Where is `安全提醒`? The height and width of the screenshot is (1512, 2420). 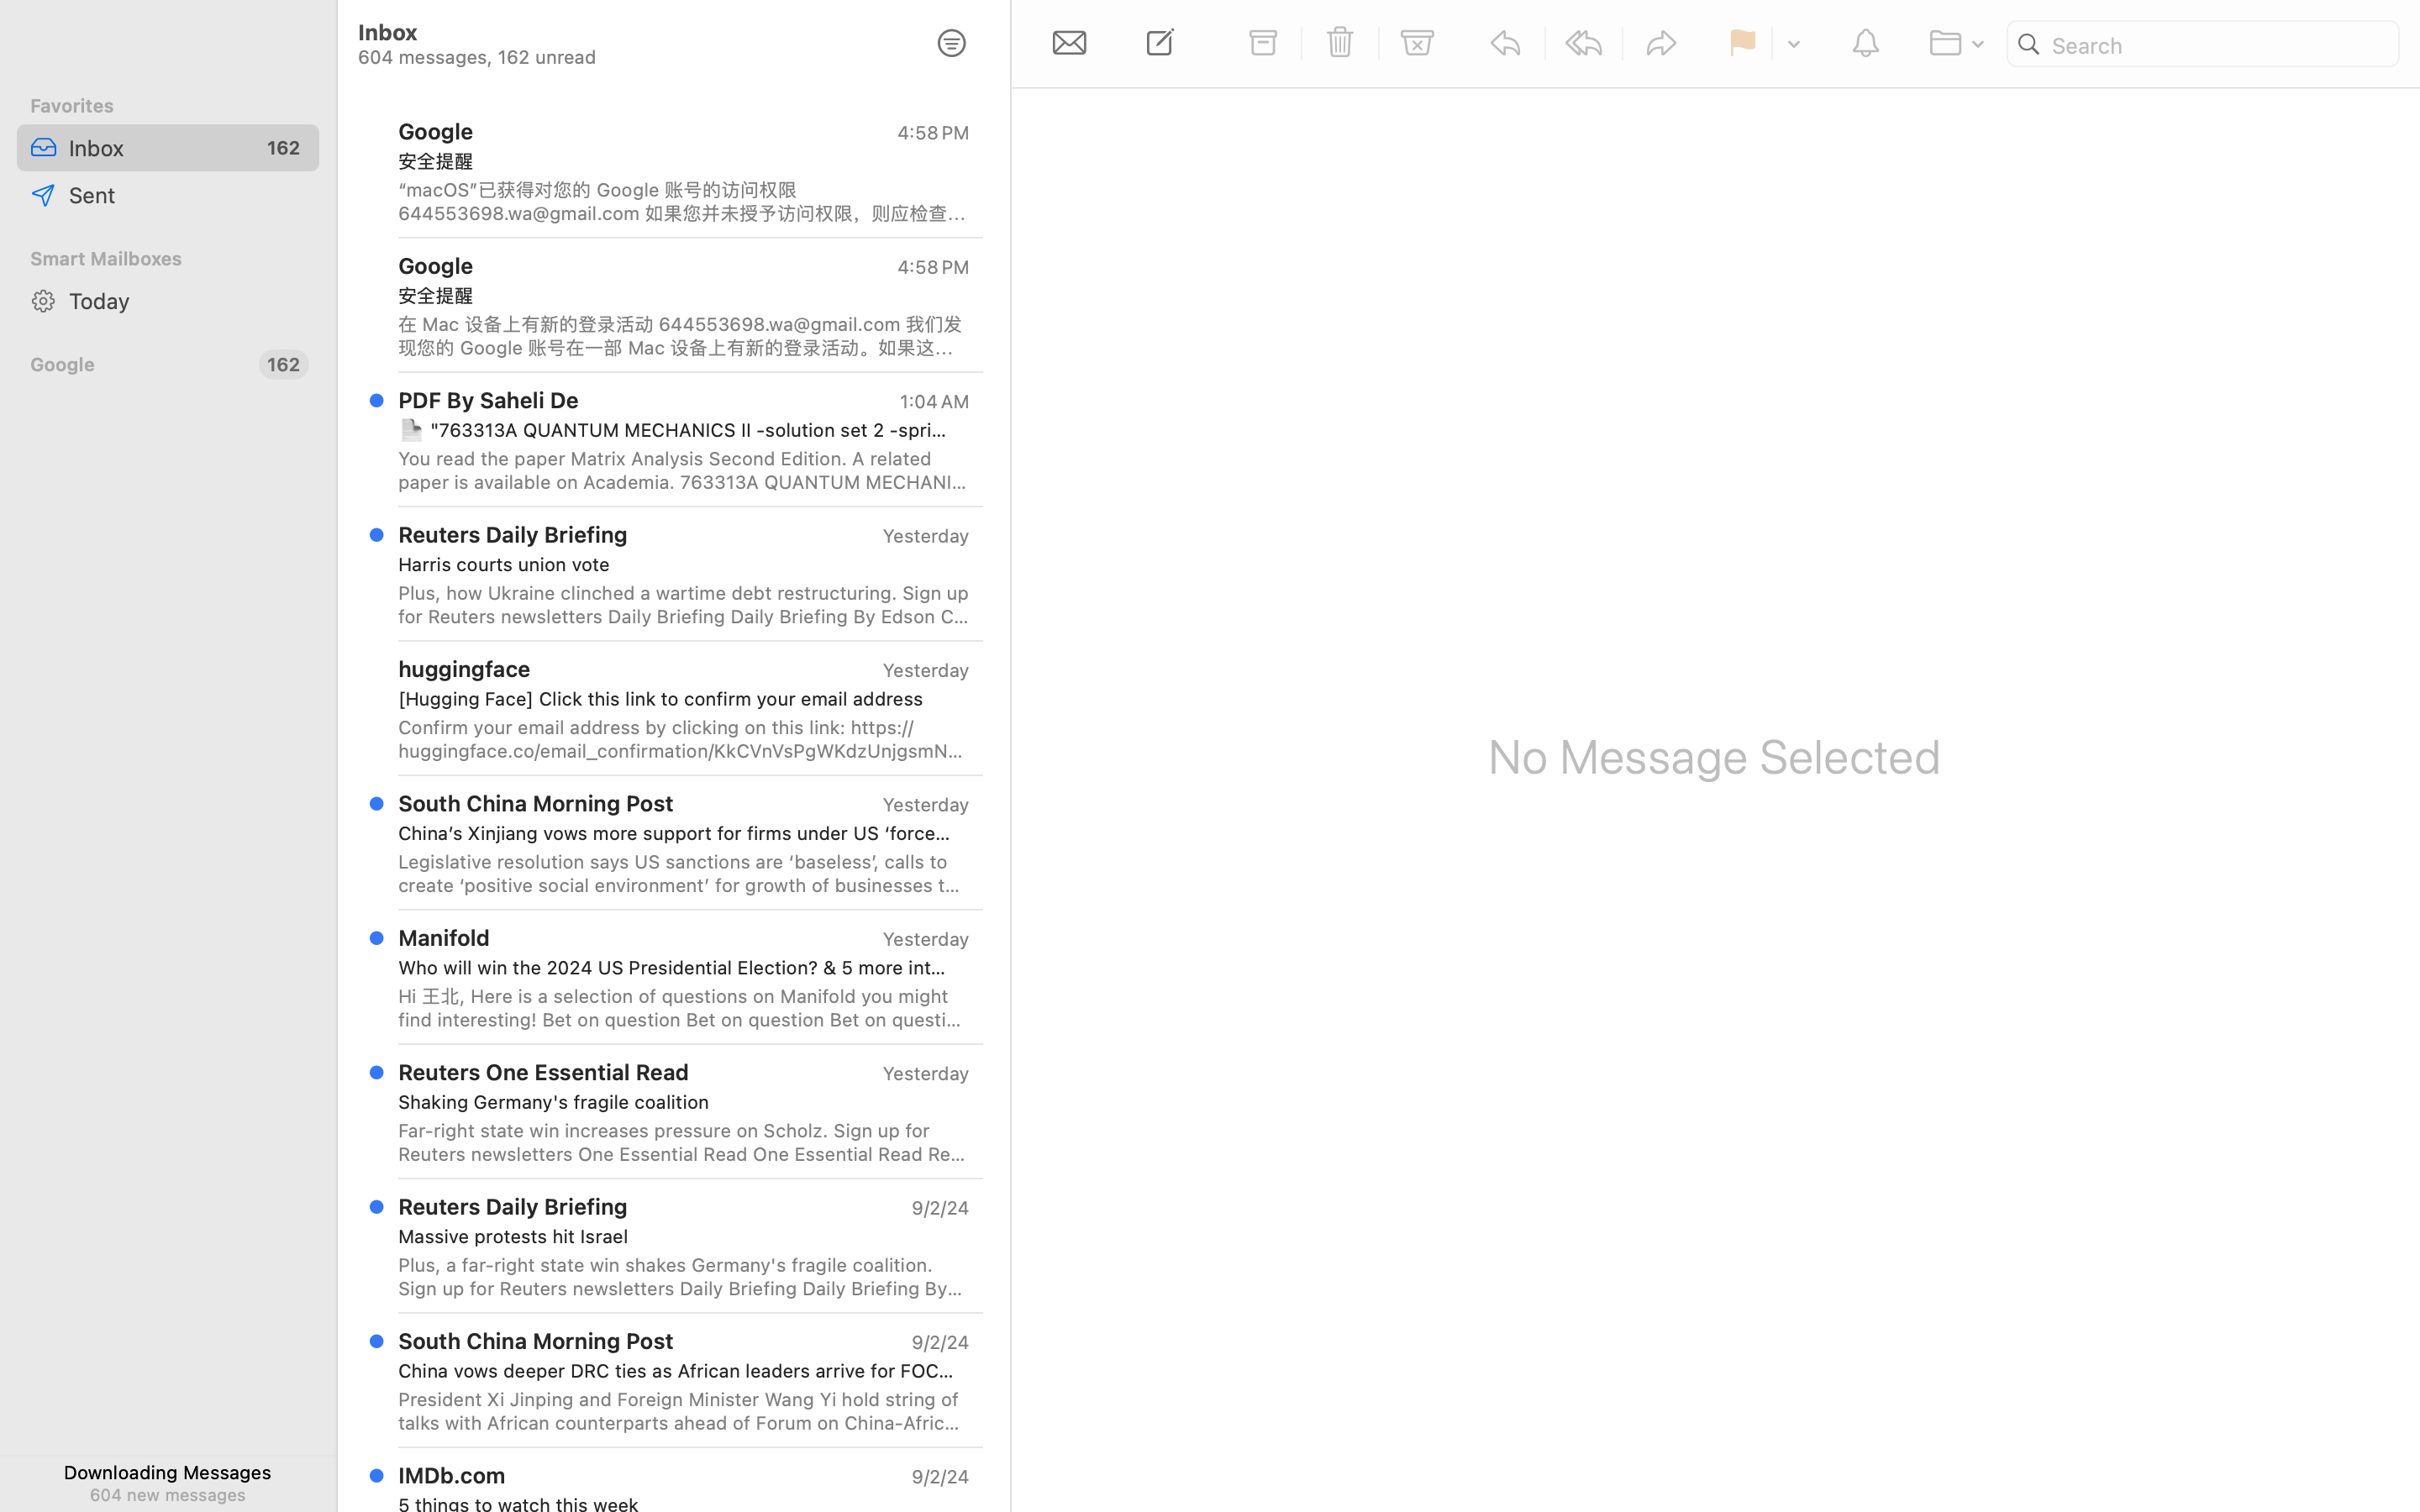 安全提醒 is located at coordinates (677, 161).